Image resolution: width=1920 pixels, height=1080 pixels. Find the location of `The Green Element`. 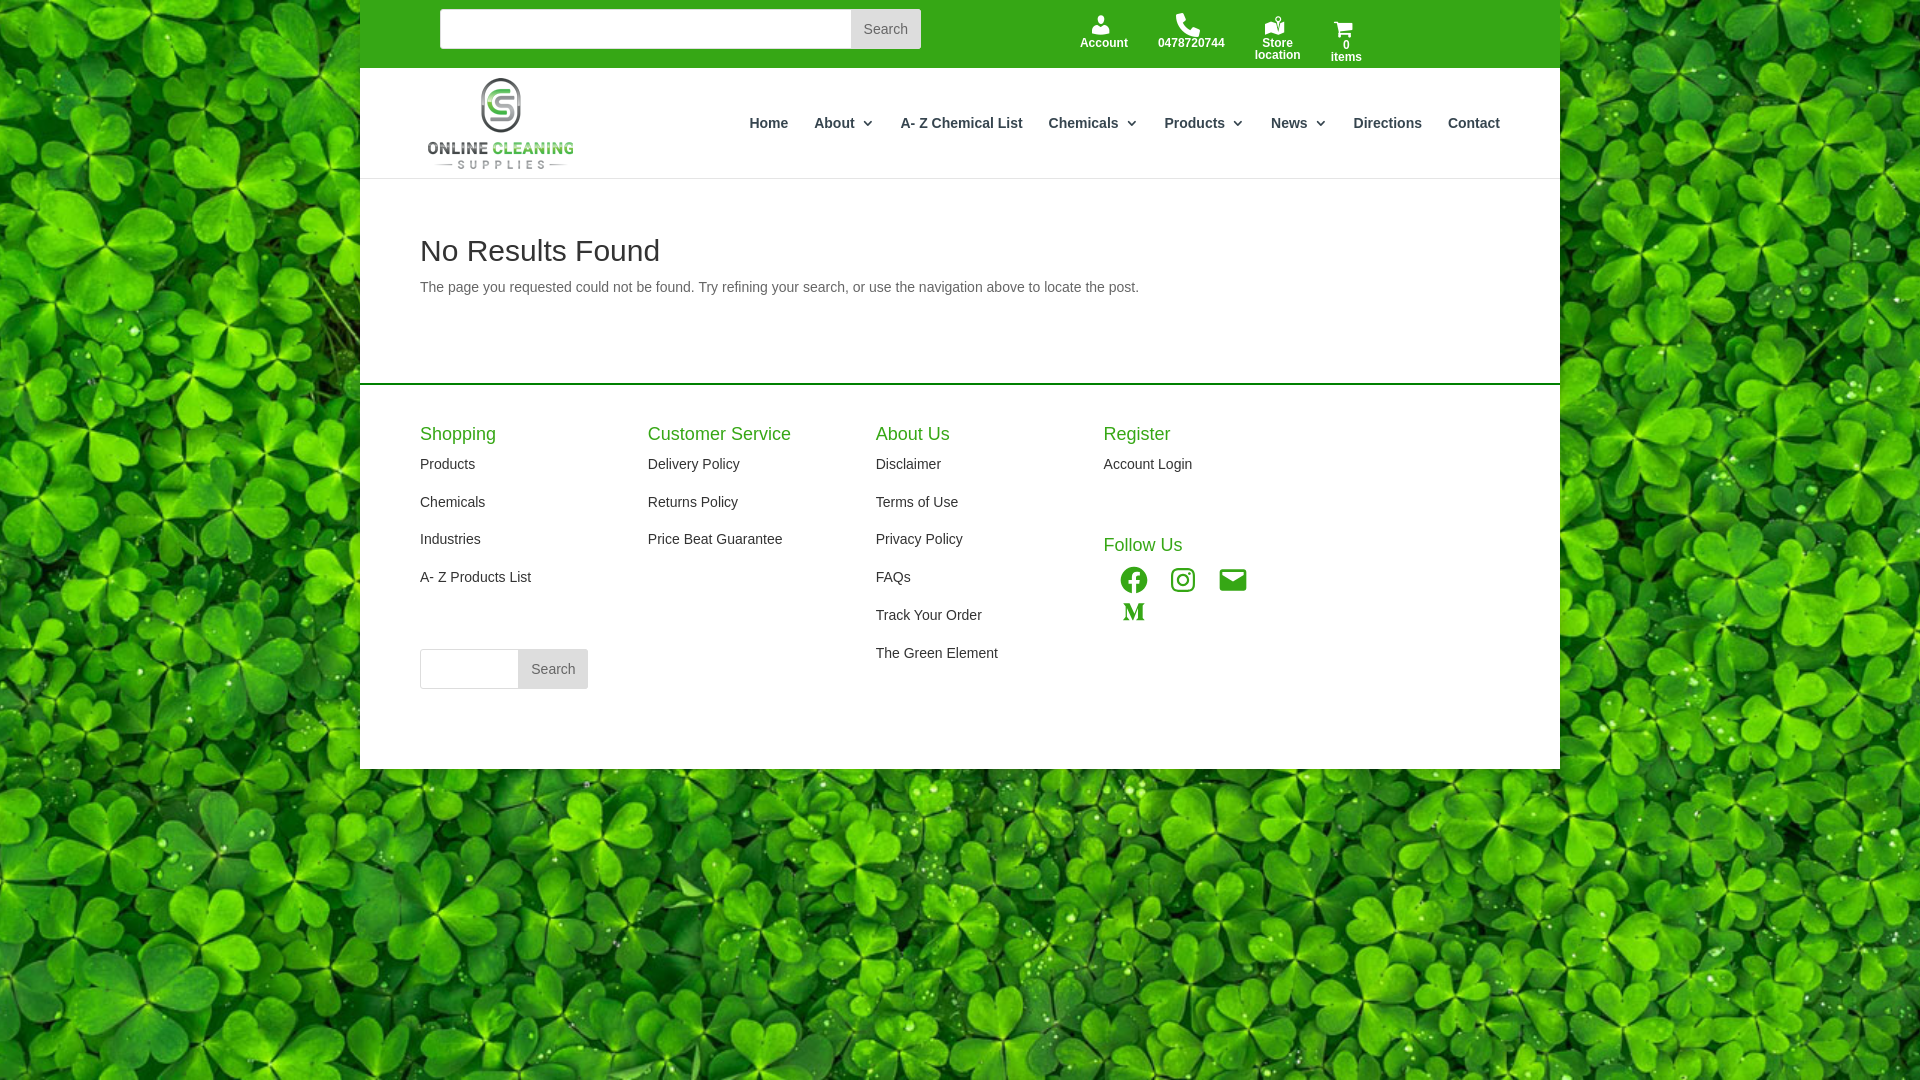

The Green Element is located at coordinates (937, 653).